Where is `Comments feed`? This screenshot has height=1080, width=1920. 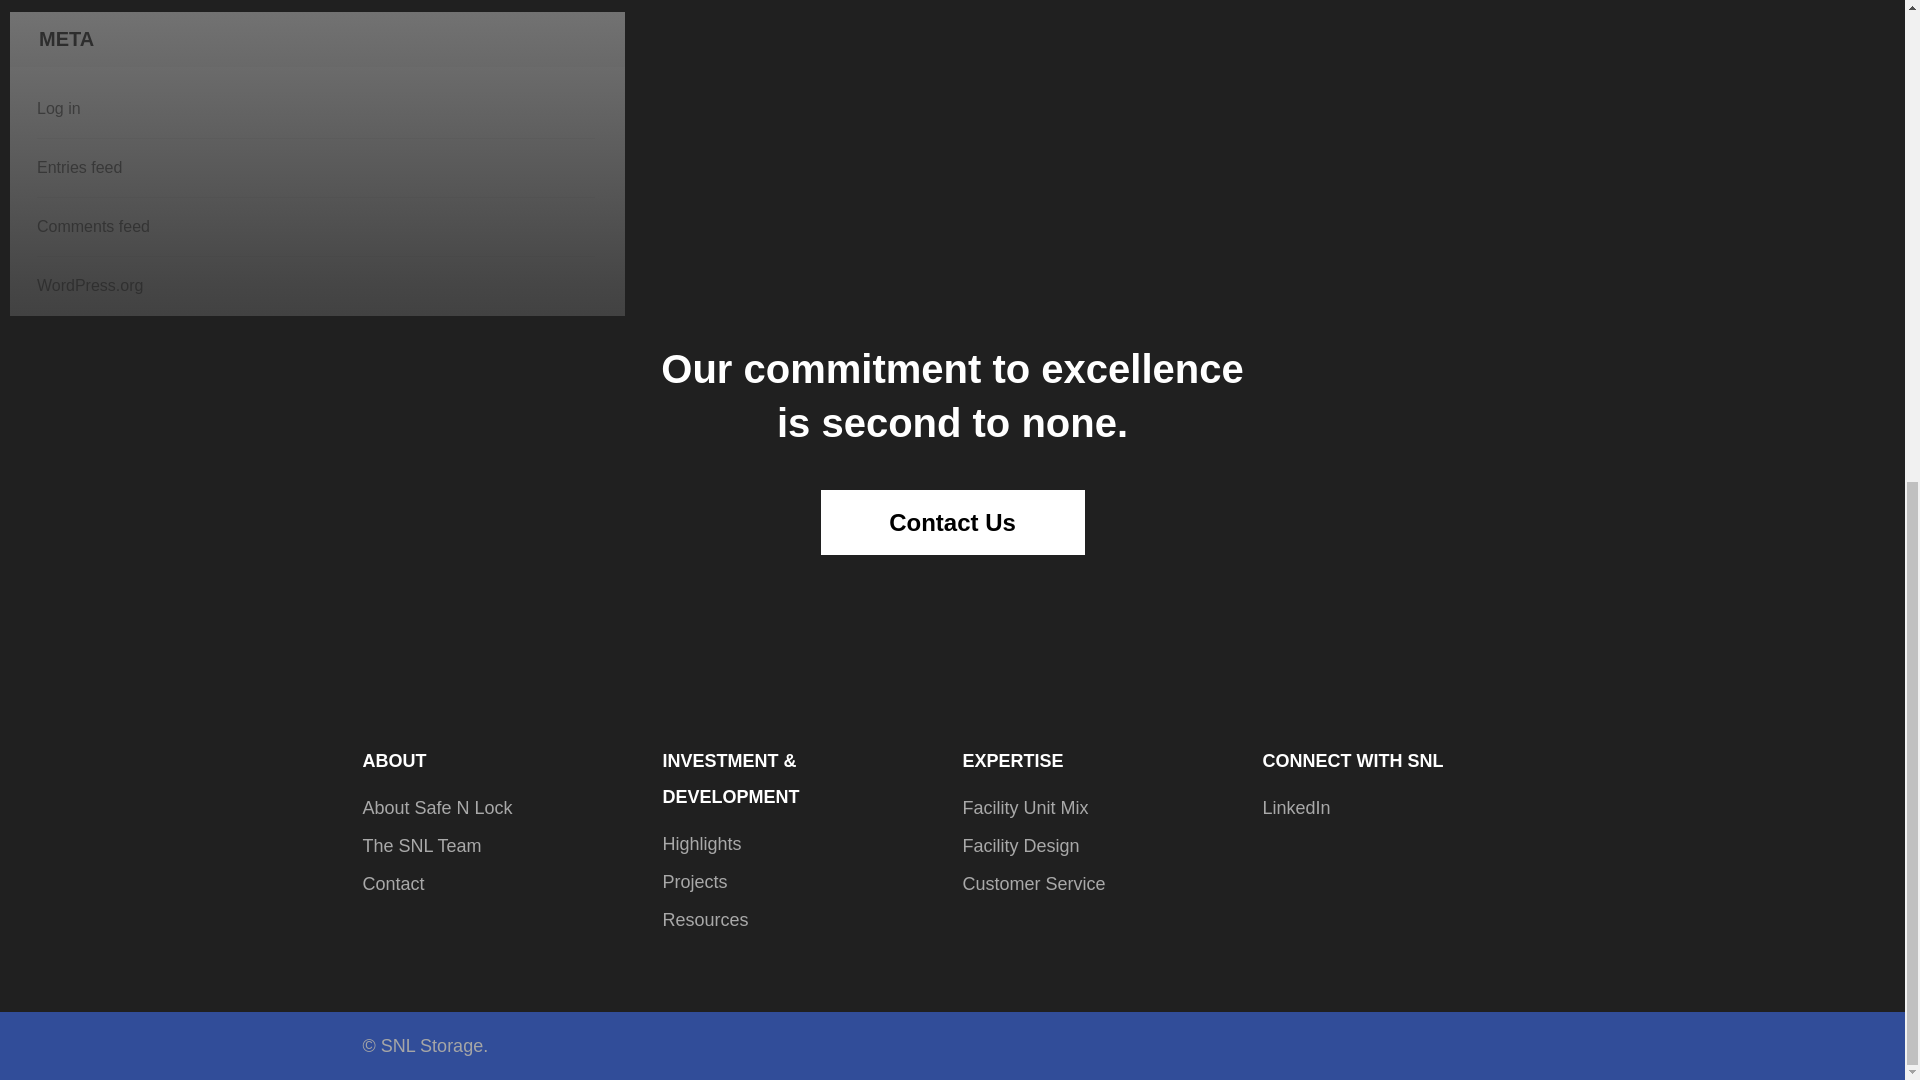
Comments feed is located at coordinates (92, 226).